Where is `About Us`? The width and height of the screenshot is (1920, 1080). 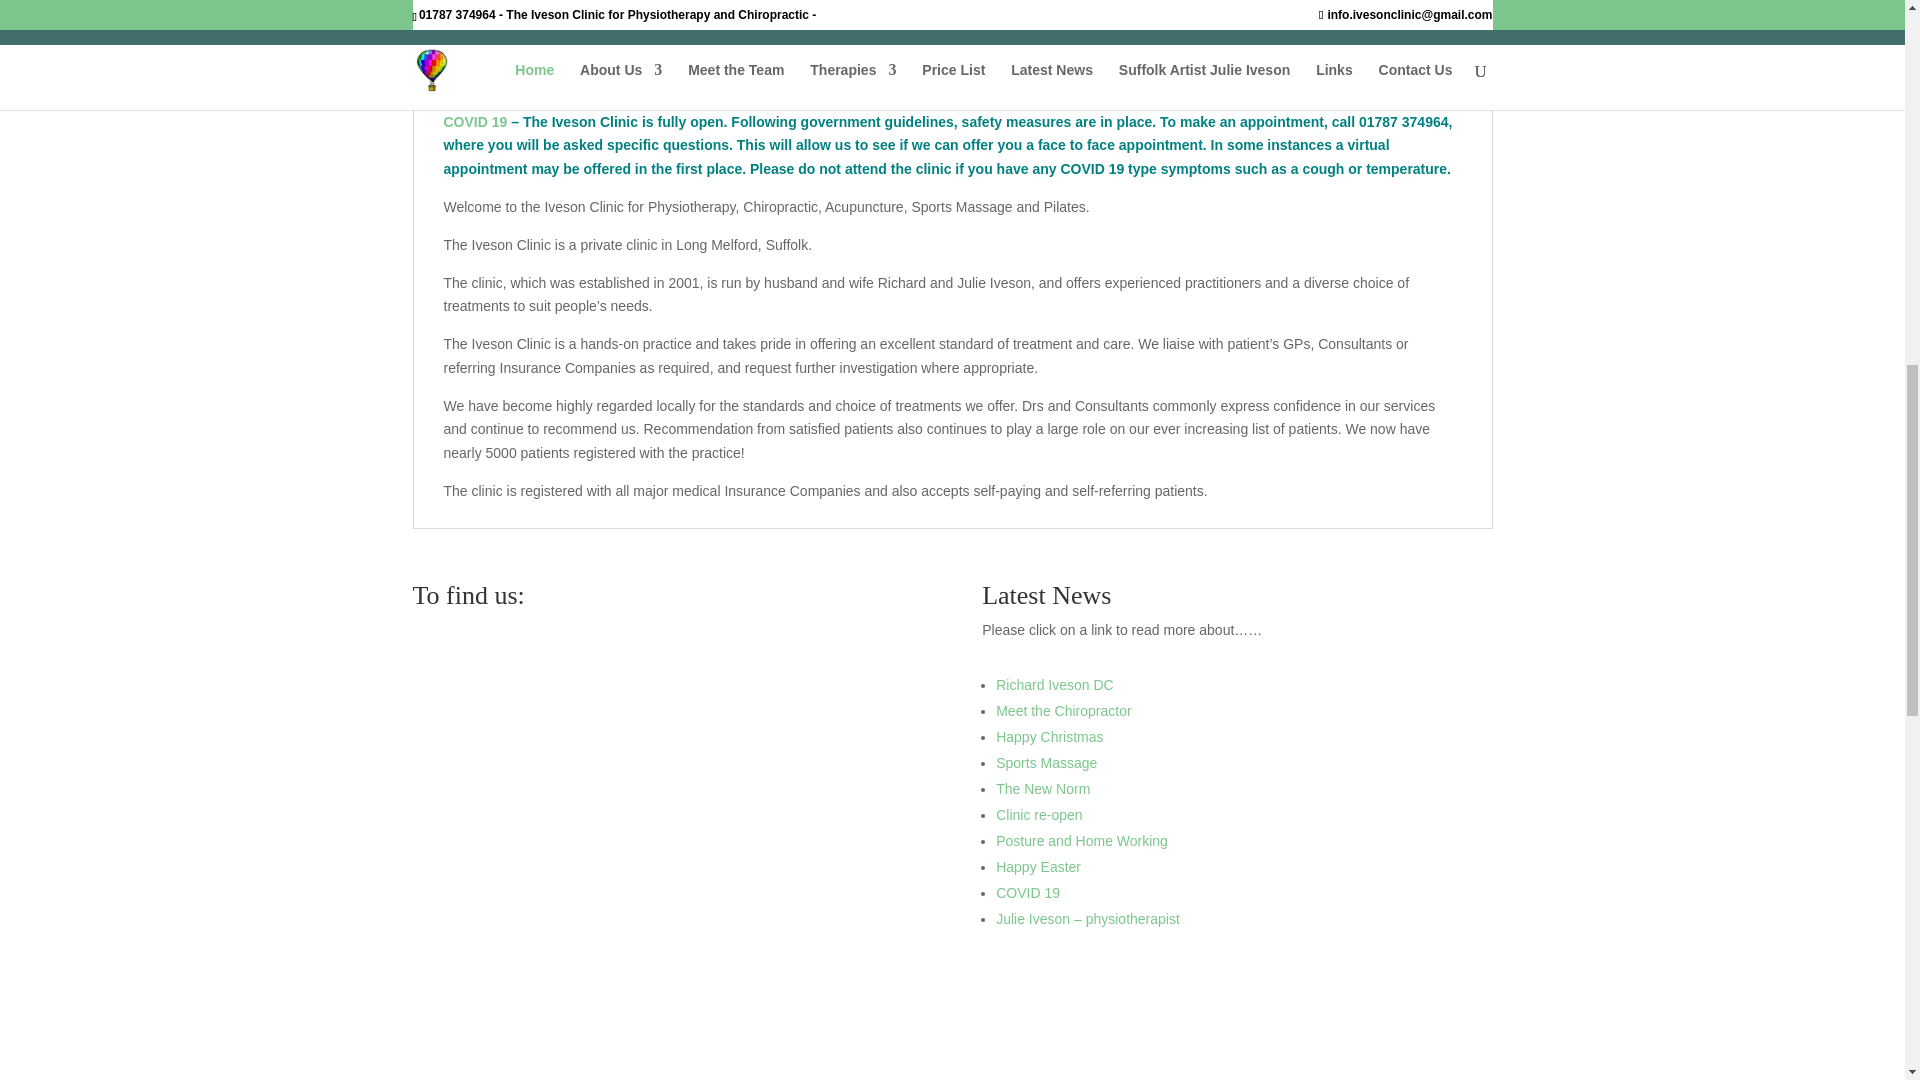 About Us is located at coordinates (596, 70).